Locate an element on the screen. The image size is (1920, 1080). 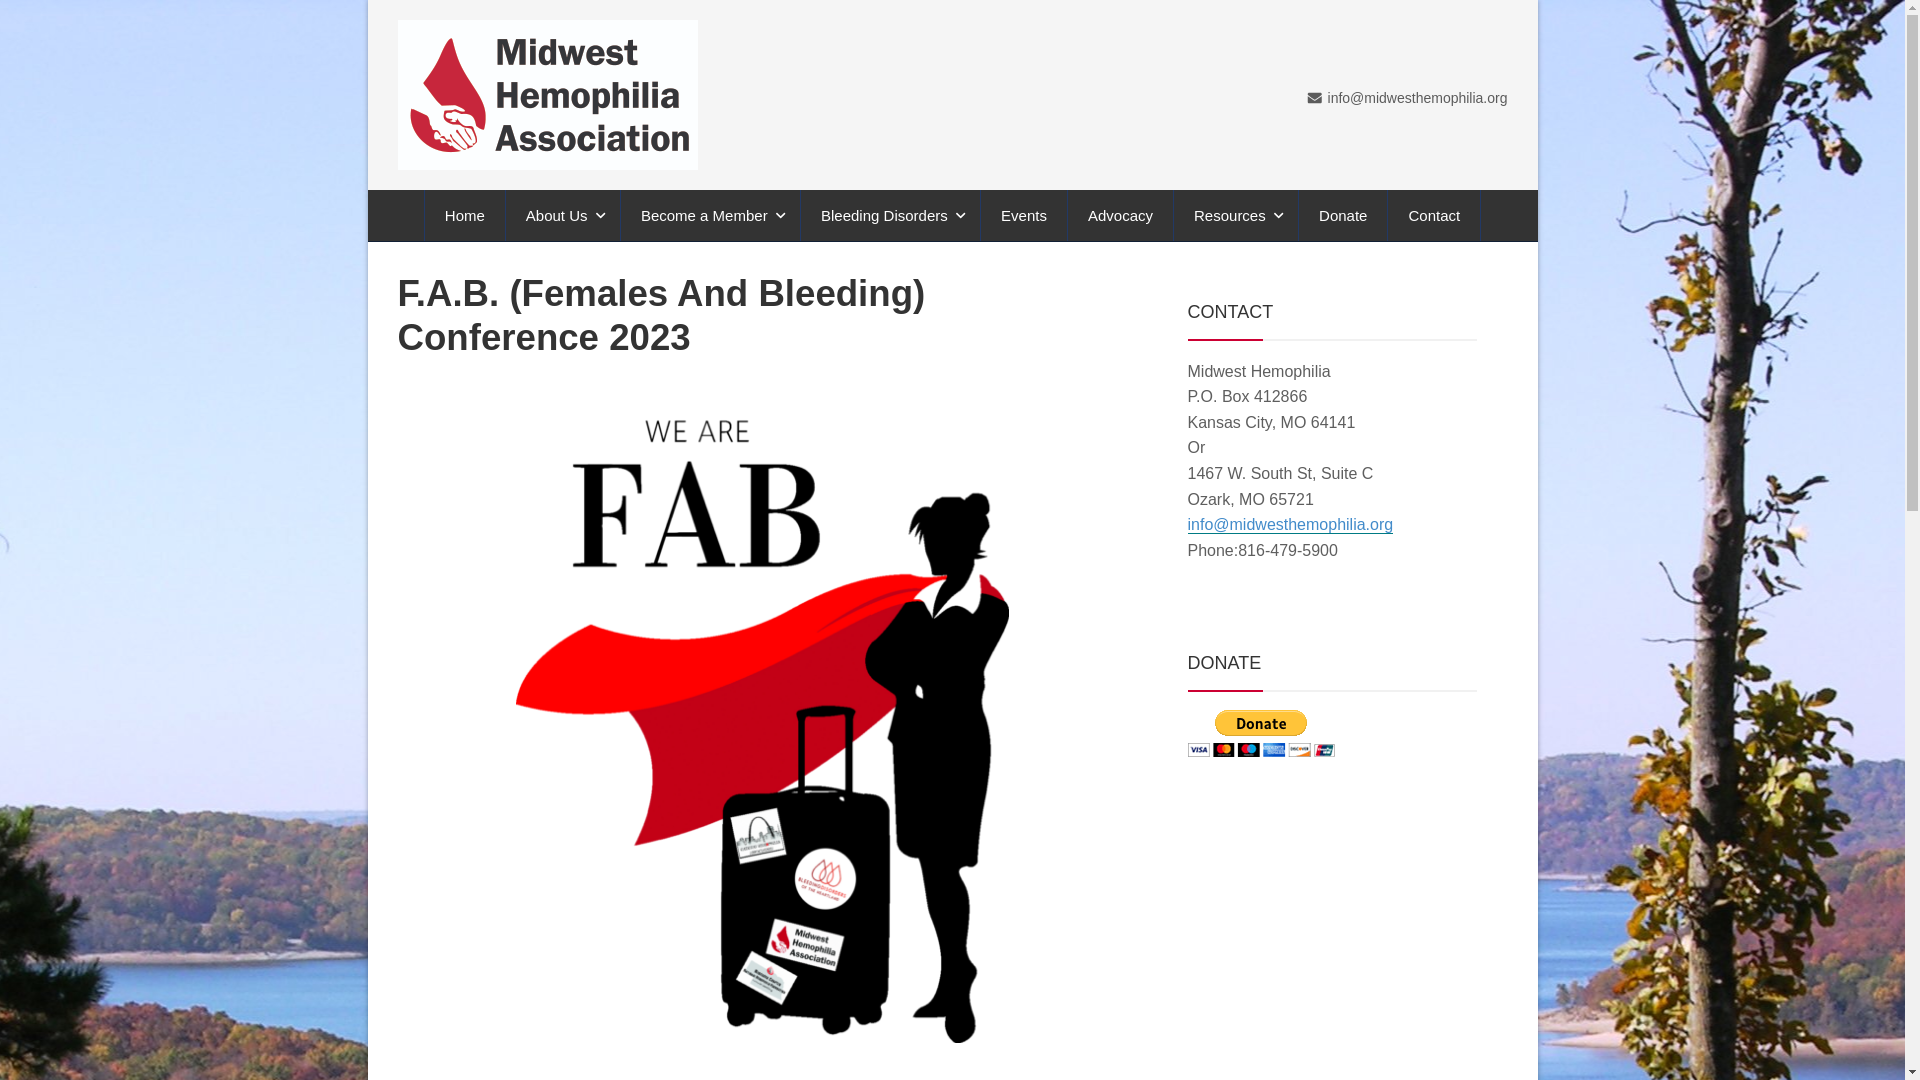
Become a Member is located at coordinates (710, 215).